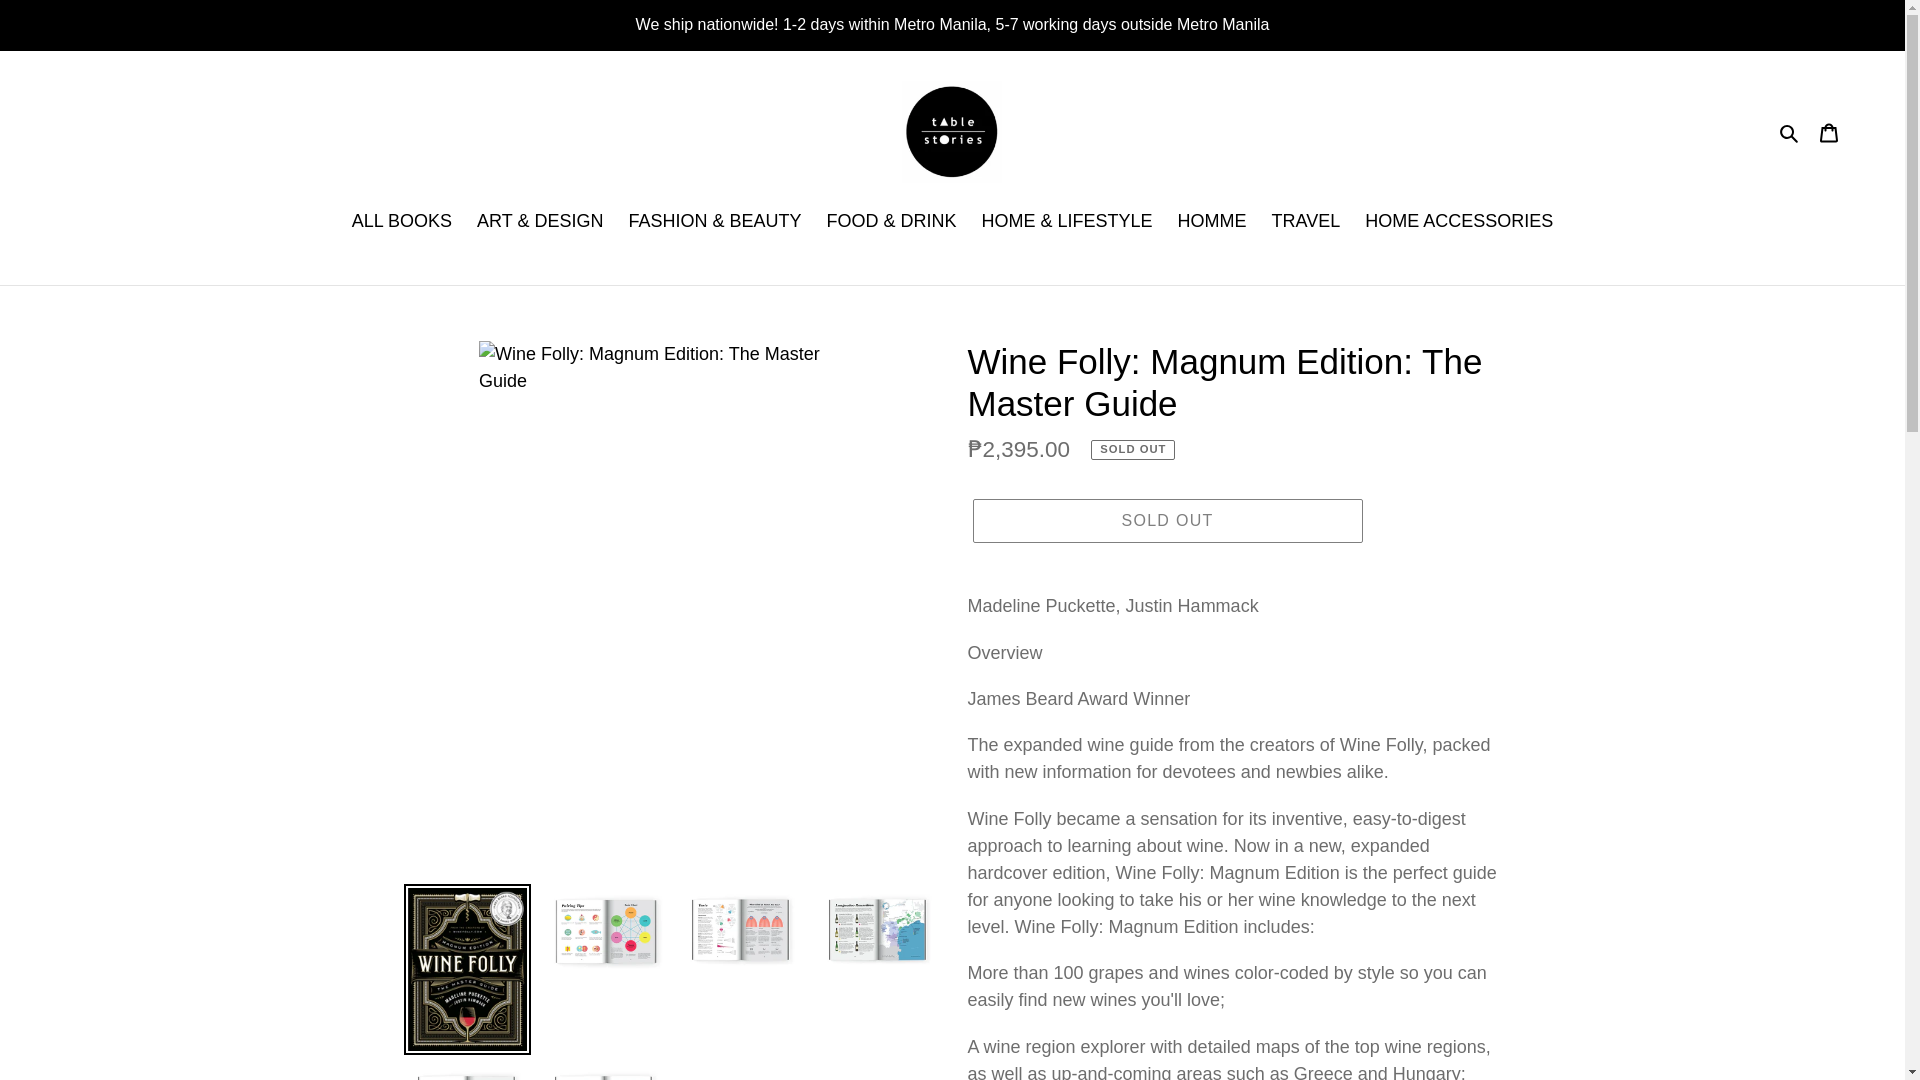 The height and width of the screenshot is (1080, 1920). What do you see at coordinates (1458, 222) in the screenshot?
I see `HOME ACCESSORIES` at bounding box center [1458, 222].